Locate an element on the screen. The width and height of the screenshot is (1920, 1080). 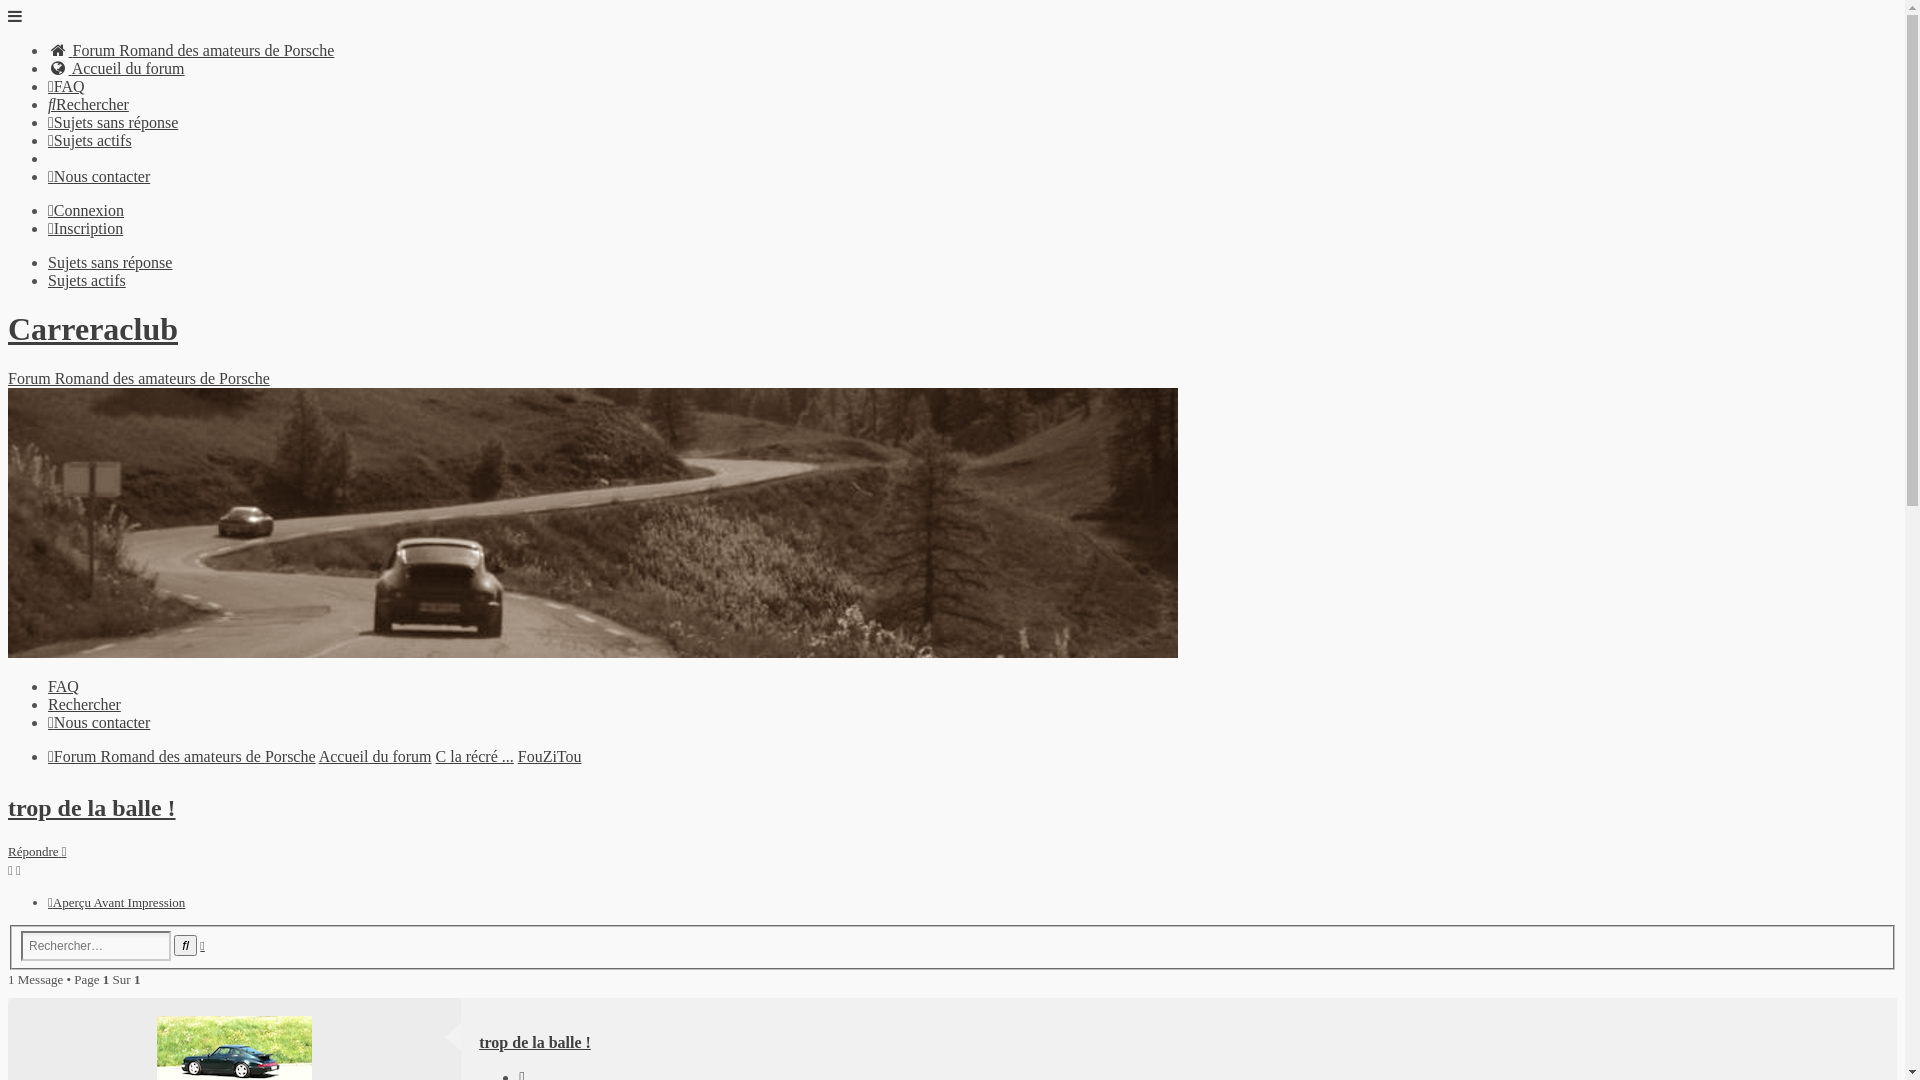
Carreraclub
Forum Romand des amateurs de Porsche is located at coordinates (952, 486).